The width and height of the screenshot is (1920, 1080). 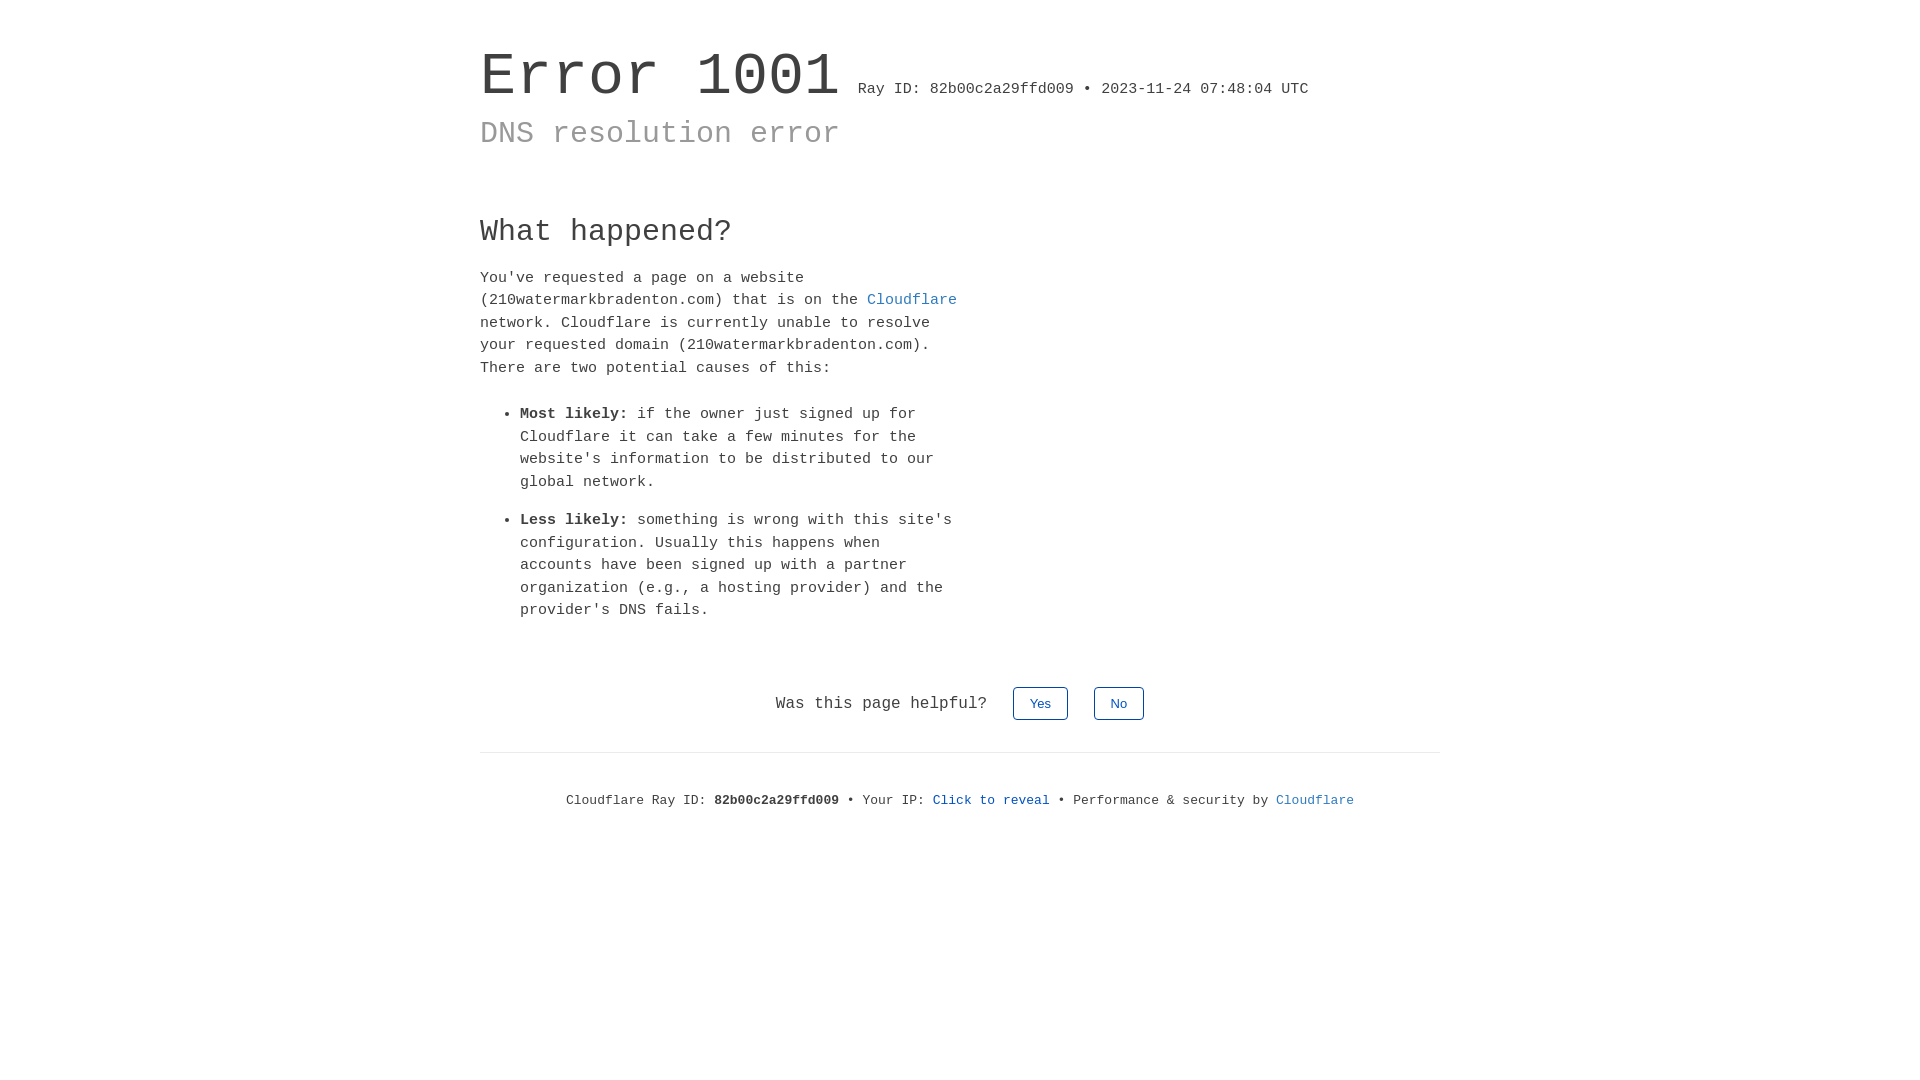 I want to click on Click to reveal, so click(x=992, y=800).